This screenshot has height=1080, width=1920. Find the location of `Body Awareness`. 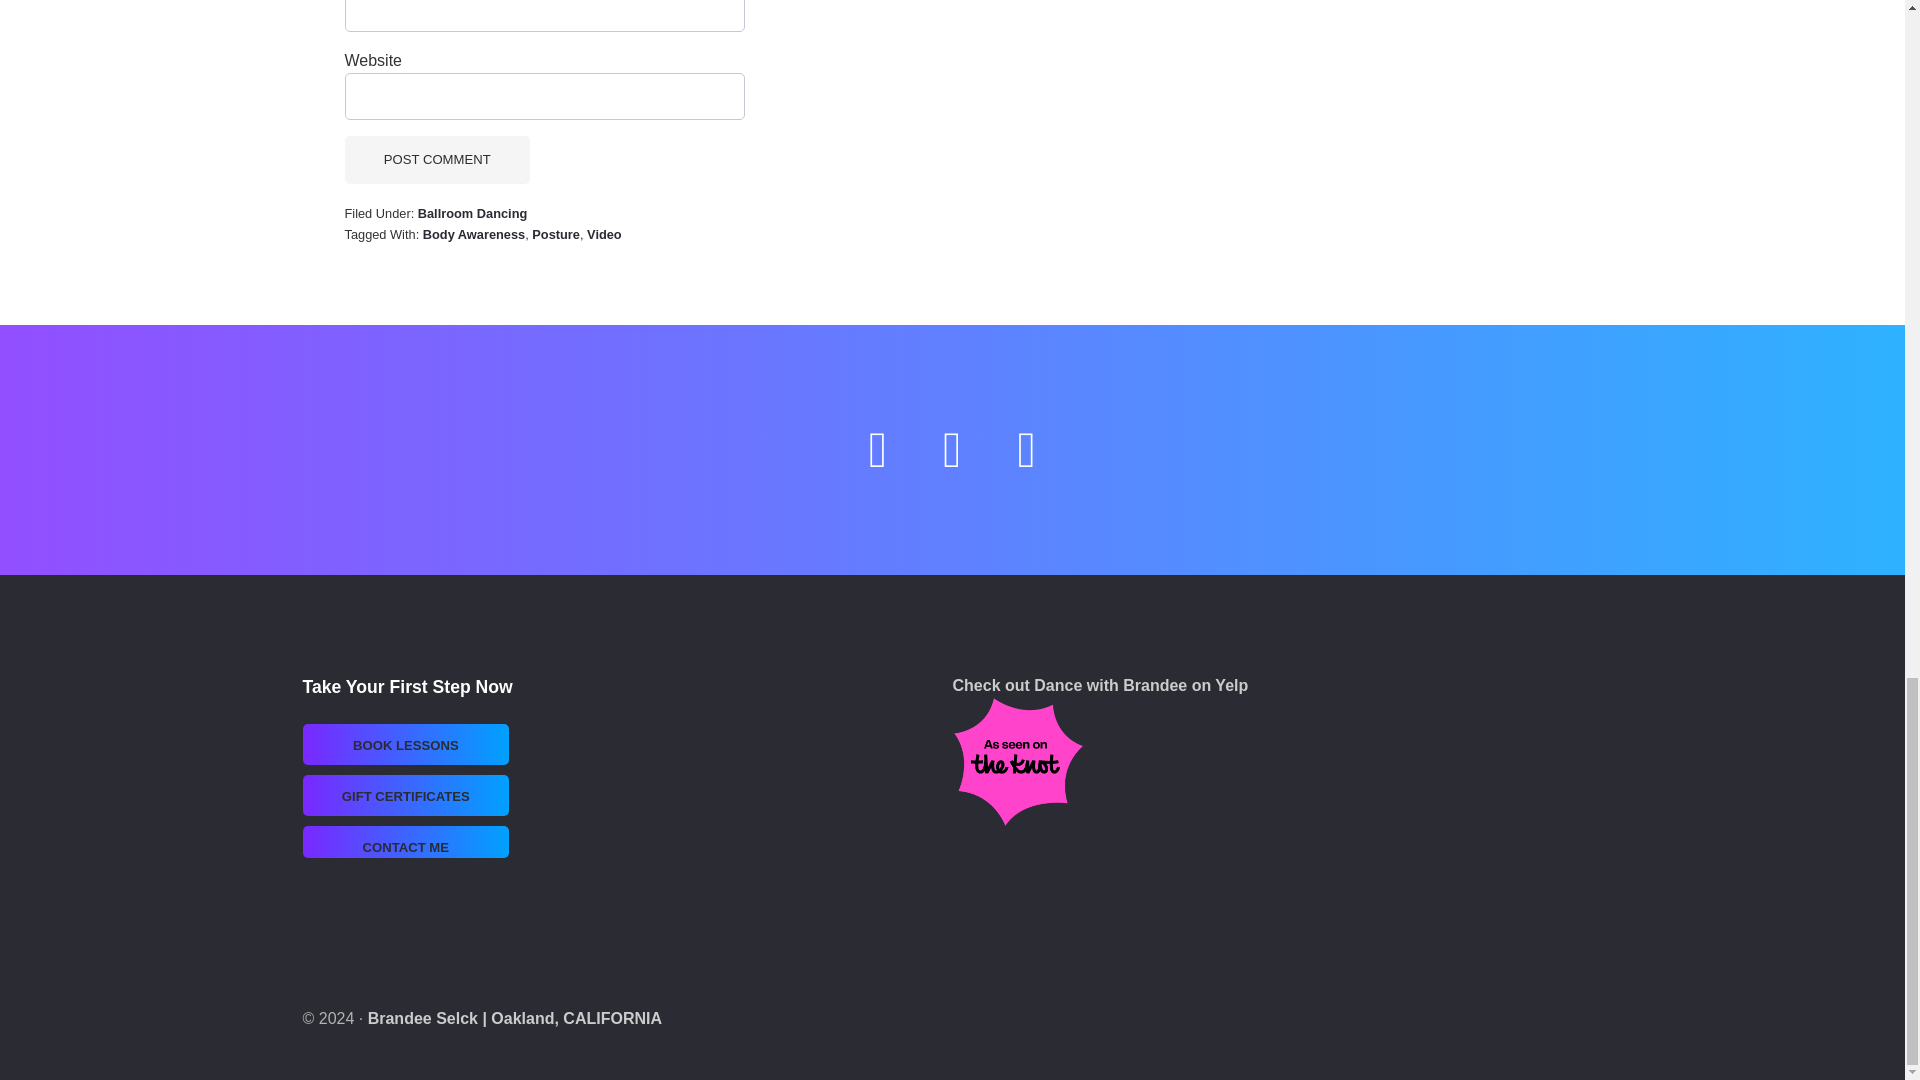

Body Awareness is located at coordinates (473, 234).